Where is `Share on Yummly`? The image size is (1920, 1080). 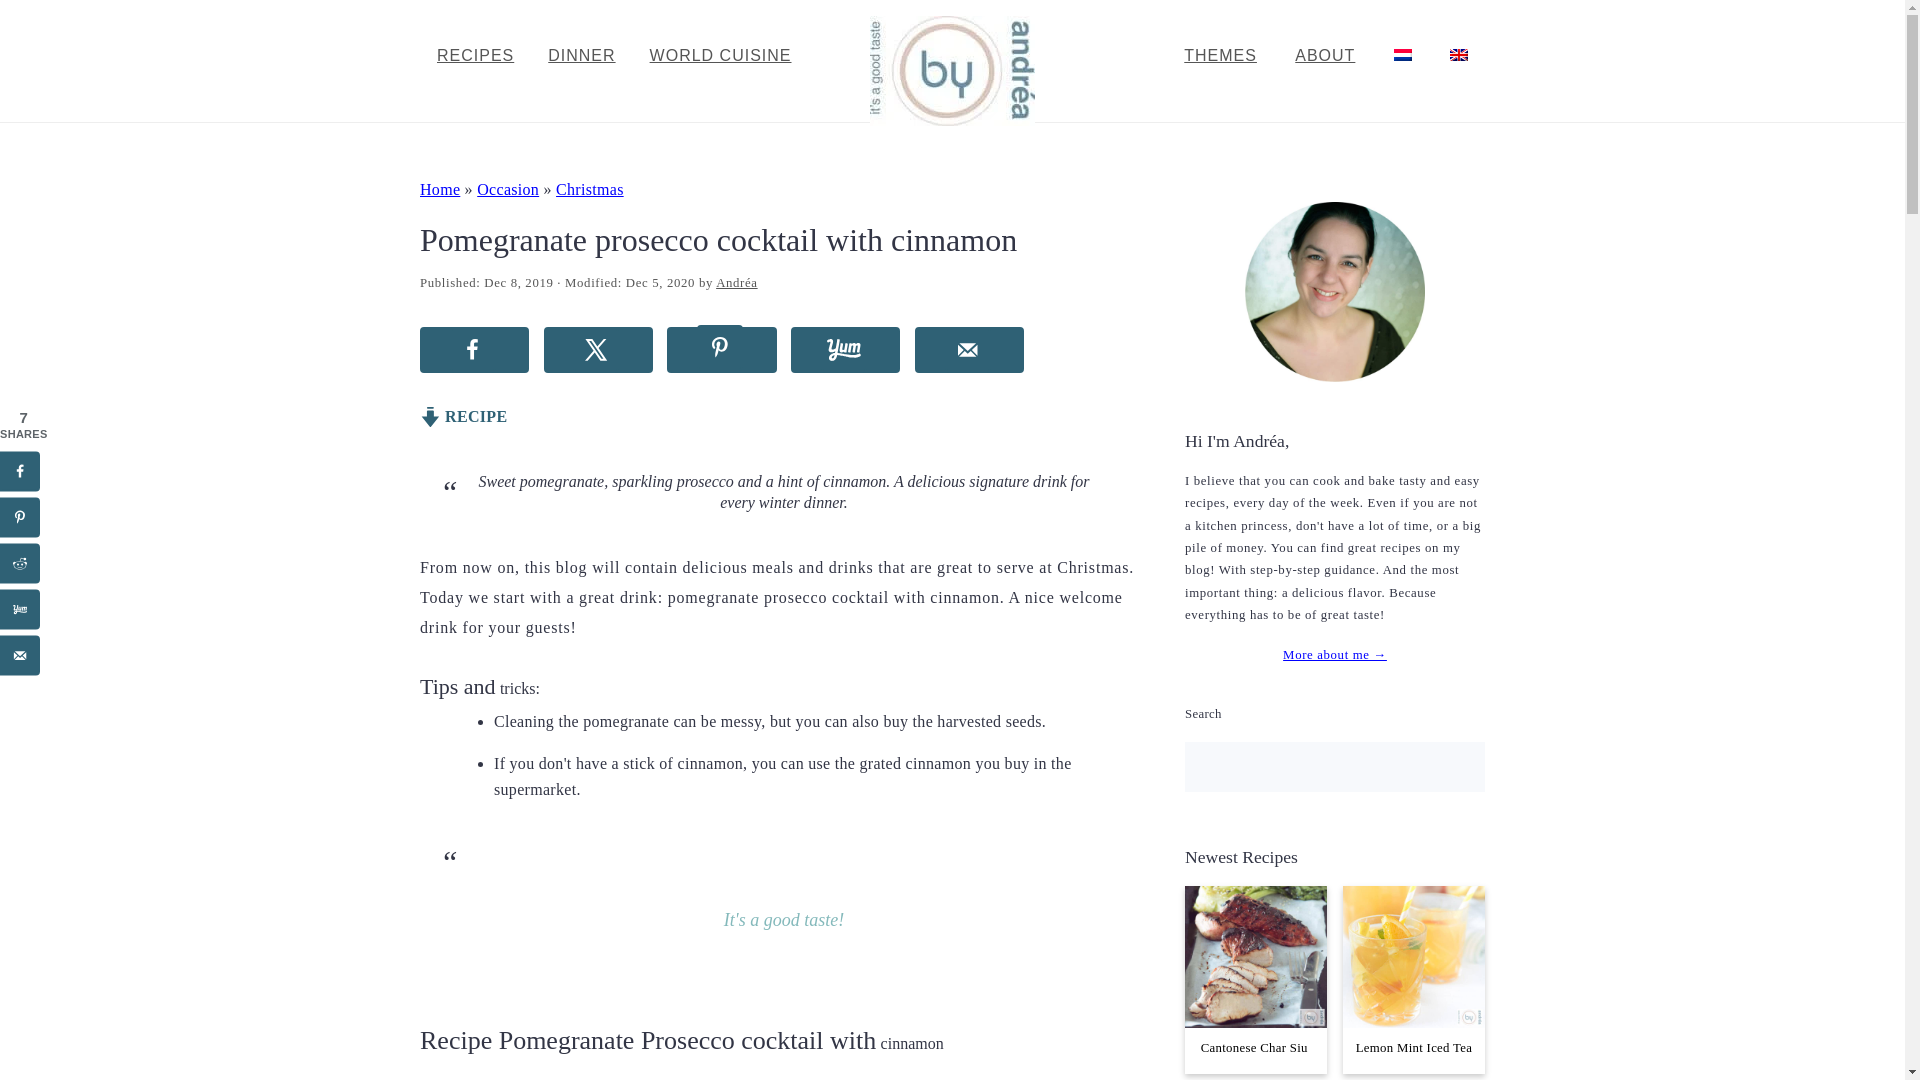 Share on Yummly is located at coordinates (846, 350).